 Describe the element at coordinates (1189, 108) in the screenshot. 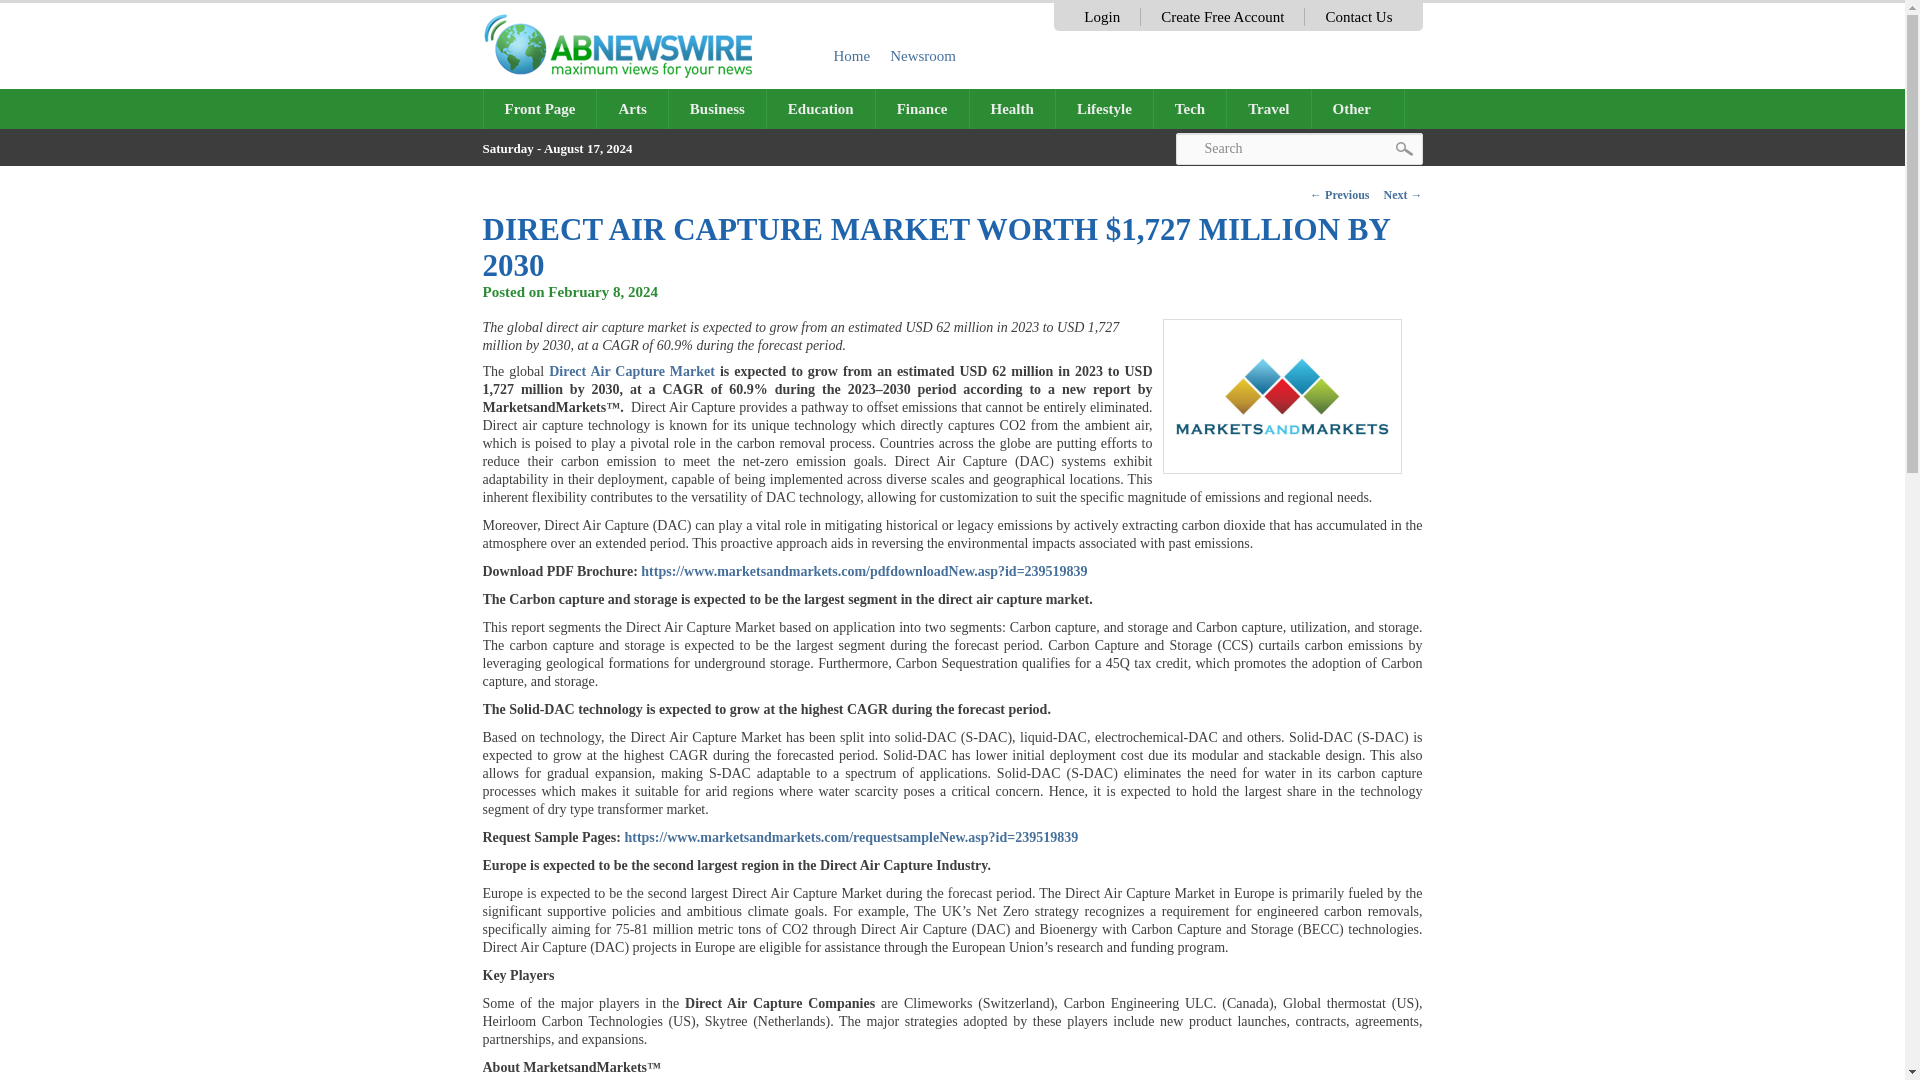

I see `Tech` at that location.